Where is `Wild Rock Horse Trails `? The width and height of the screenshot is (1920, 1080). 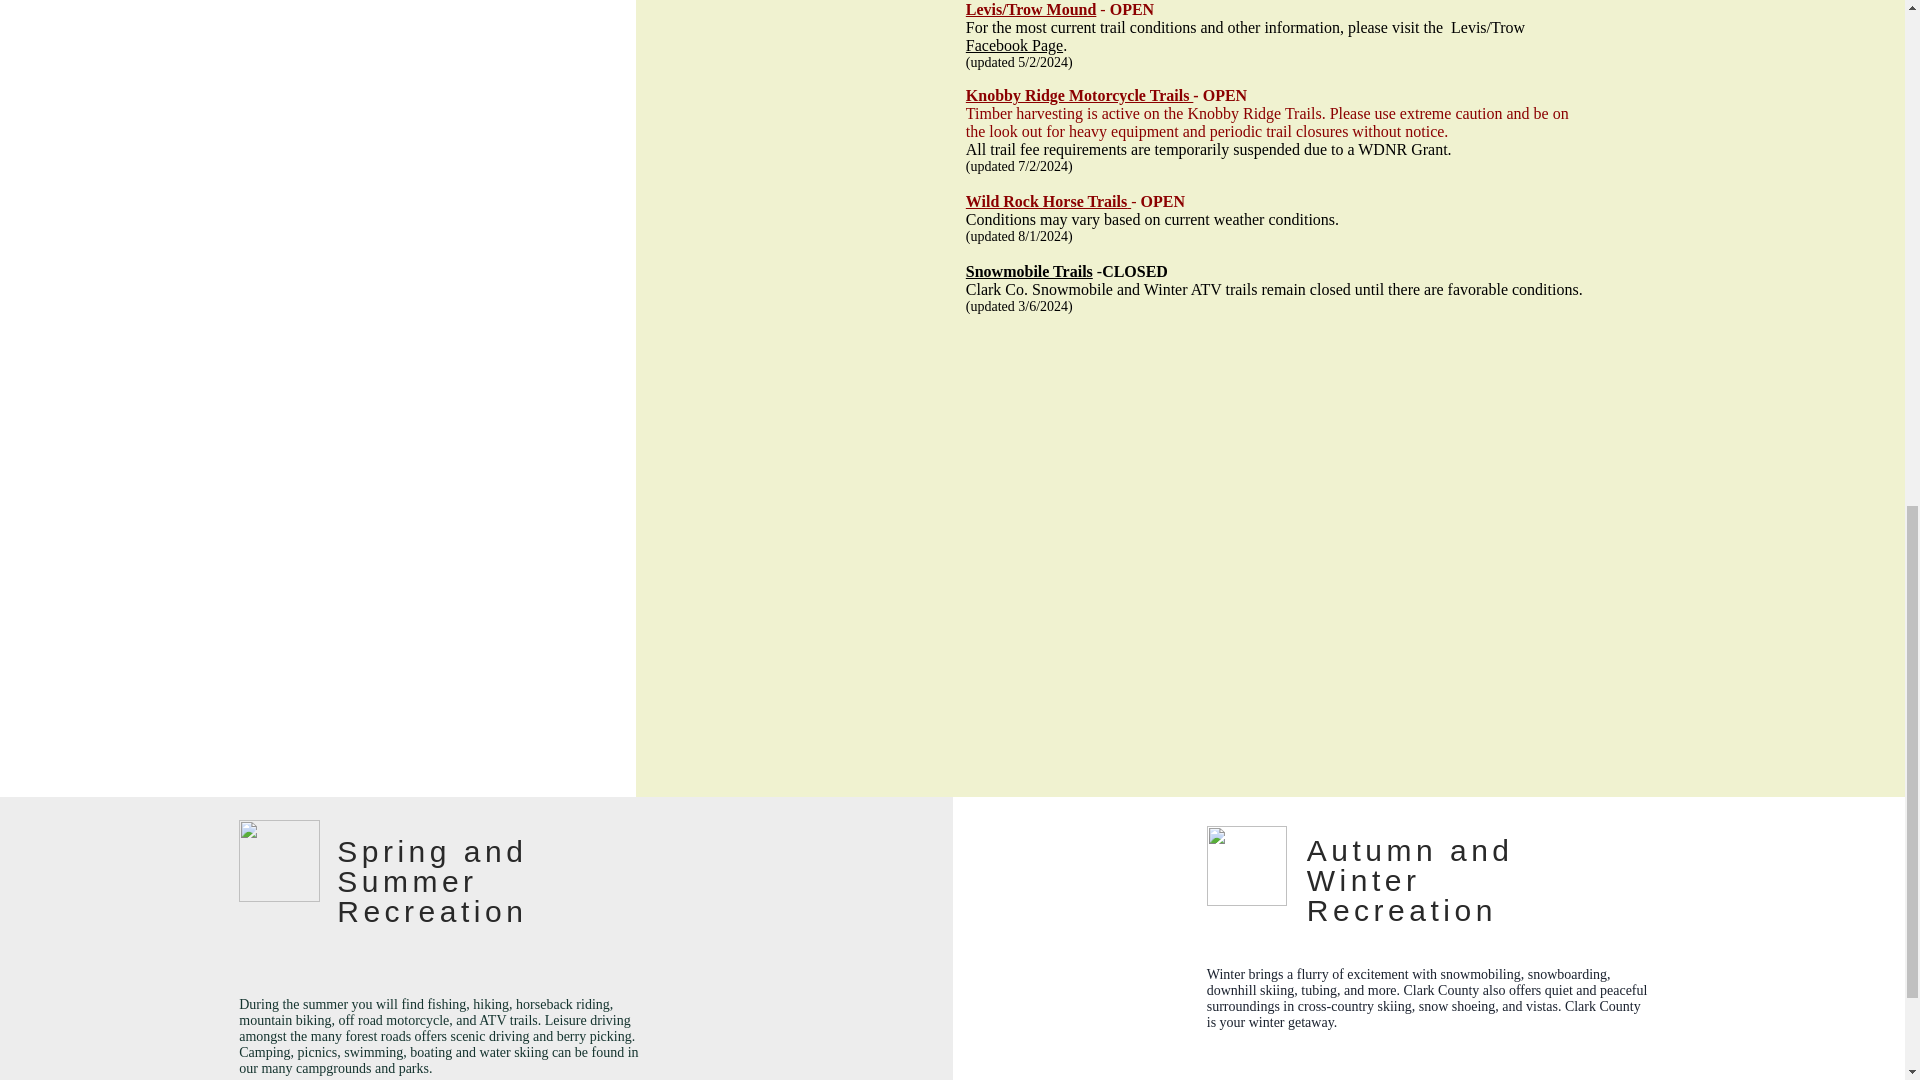 Wild Rock Horse Trails  is located at coordinates (1048, 201).